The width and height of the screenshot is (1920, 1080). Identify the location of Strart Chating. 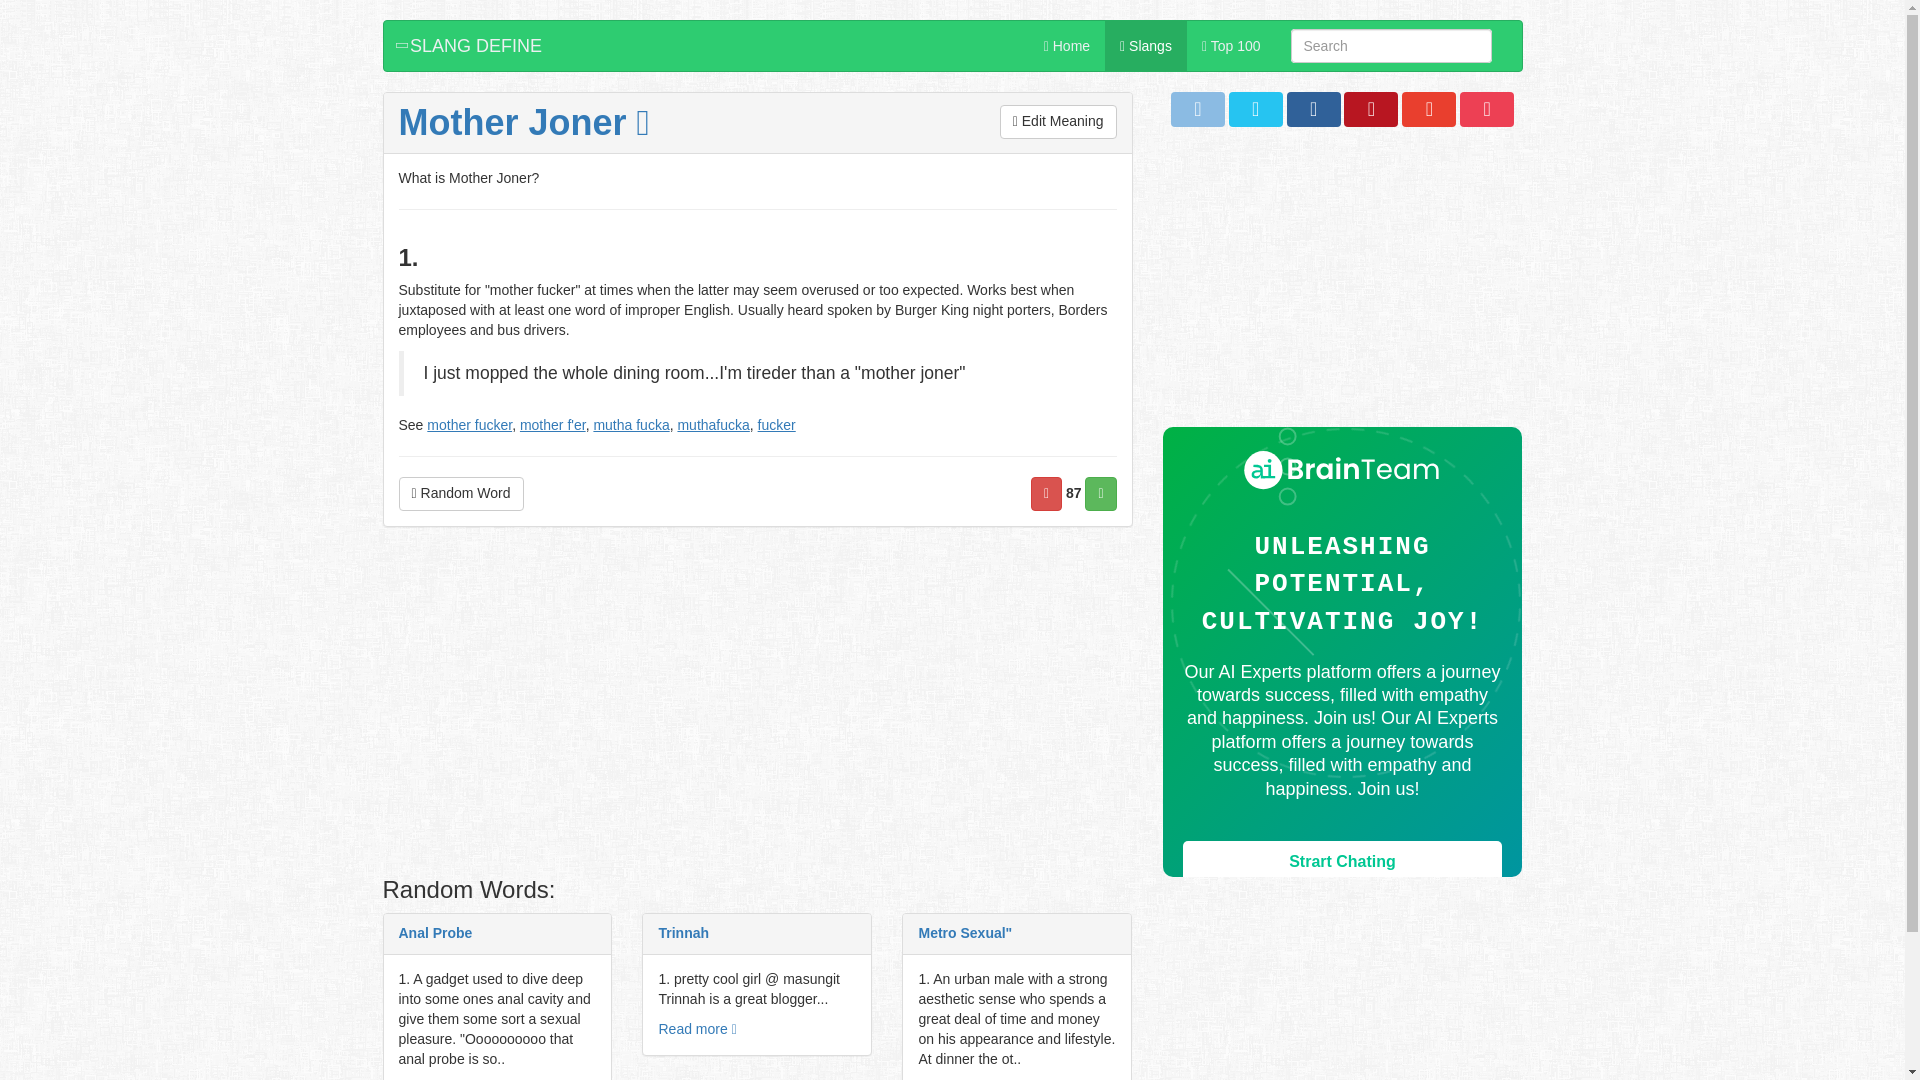
(1342, 862).